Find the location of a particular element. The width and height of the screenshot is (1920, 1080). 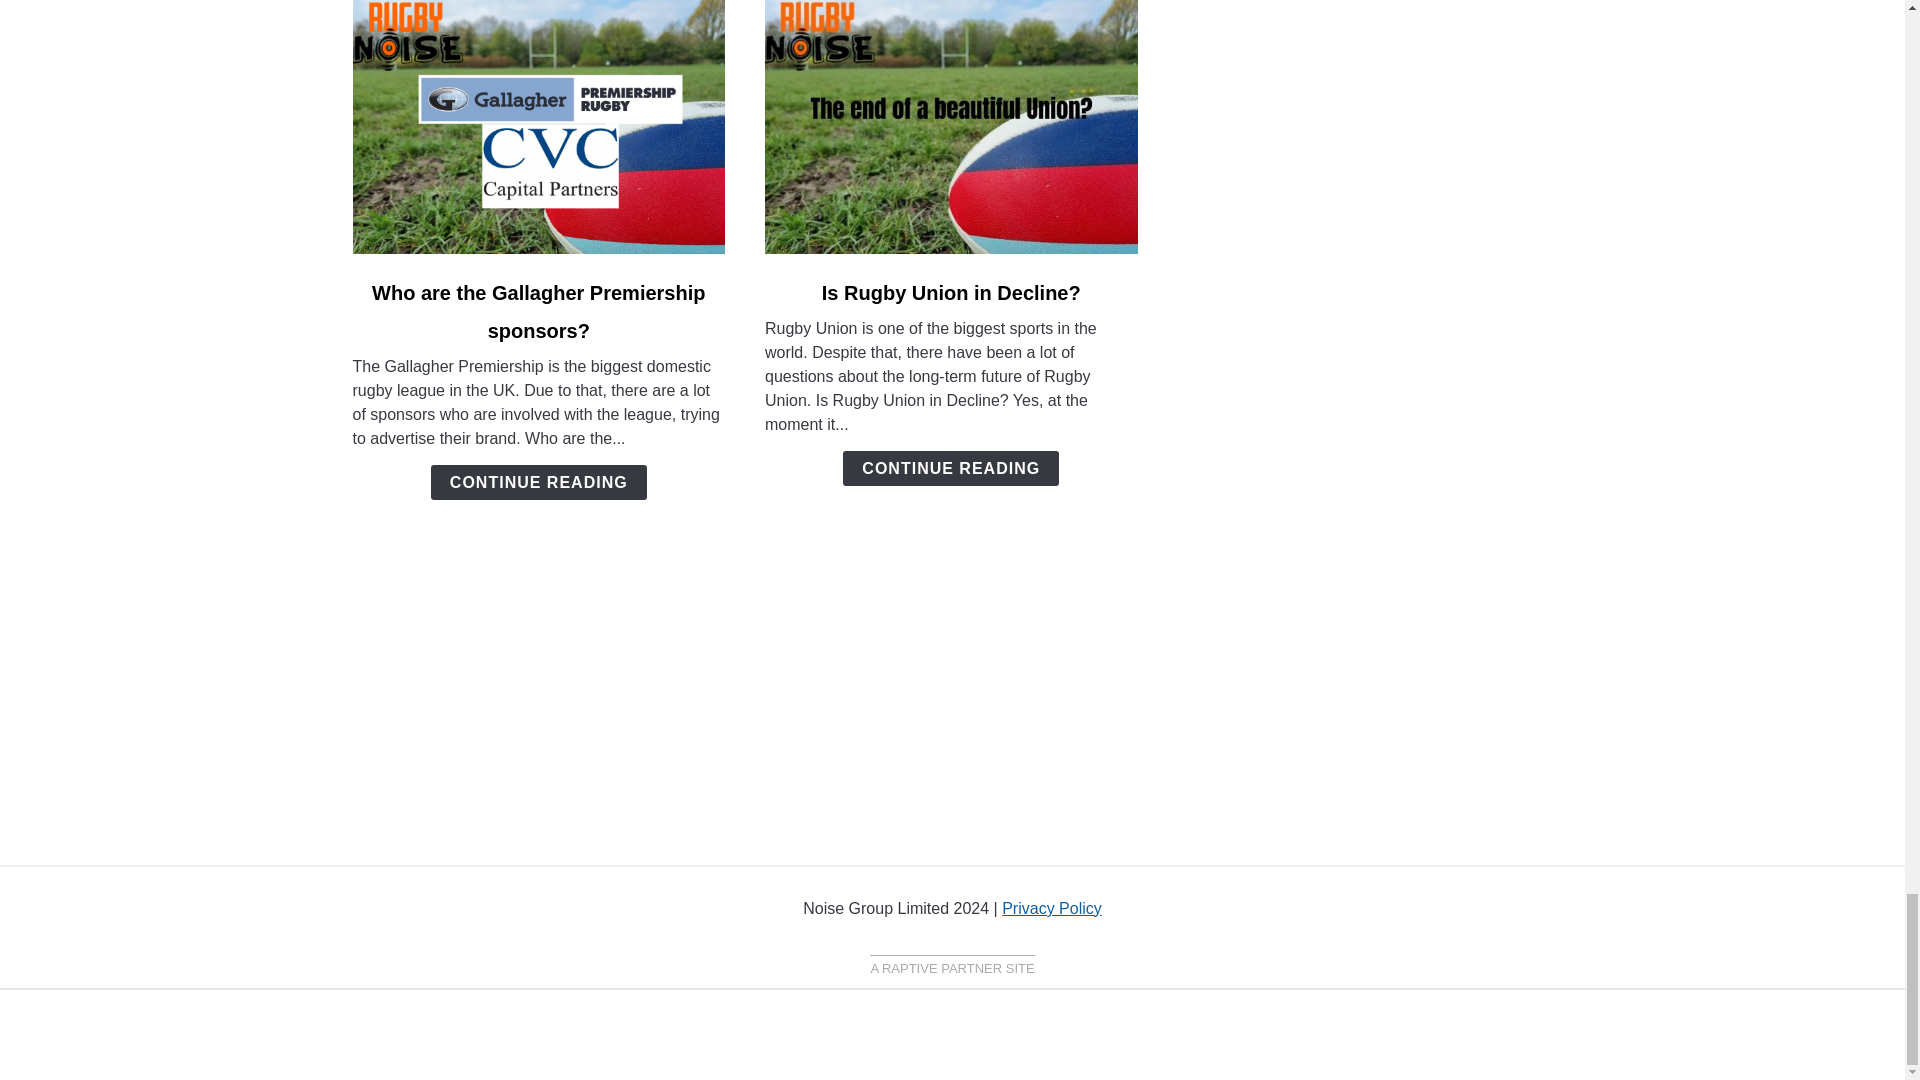

CONTINUE READING is located at coordinates (538, 482).